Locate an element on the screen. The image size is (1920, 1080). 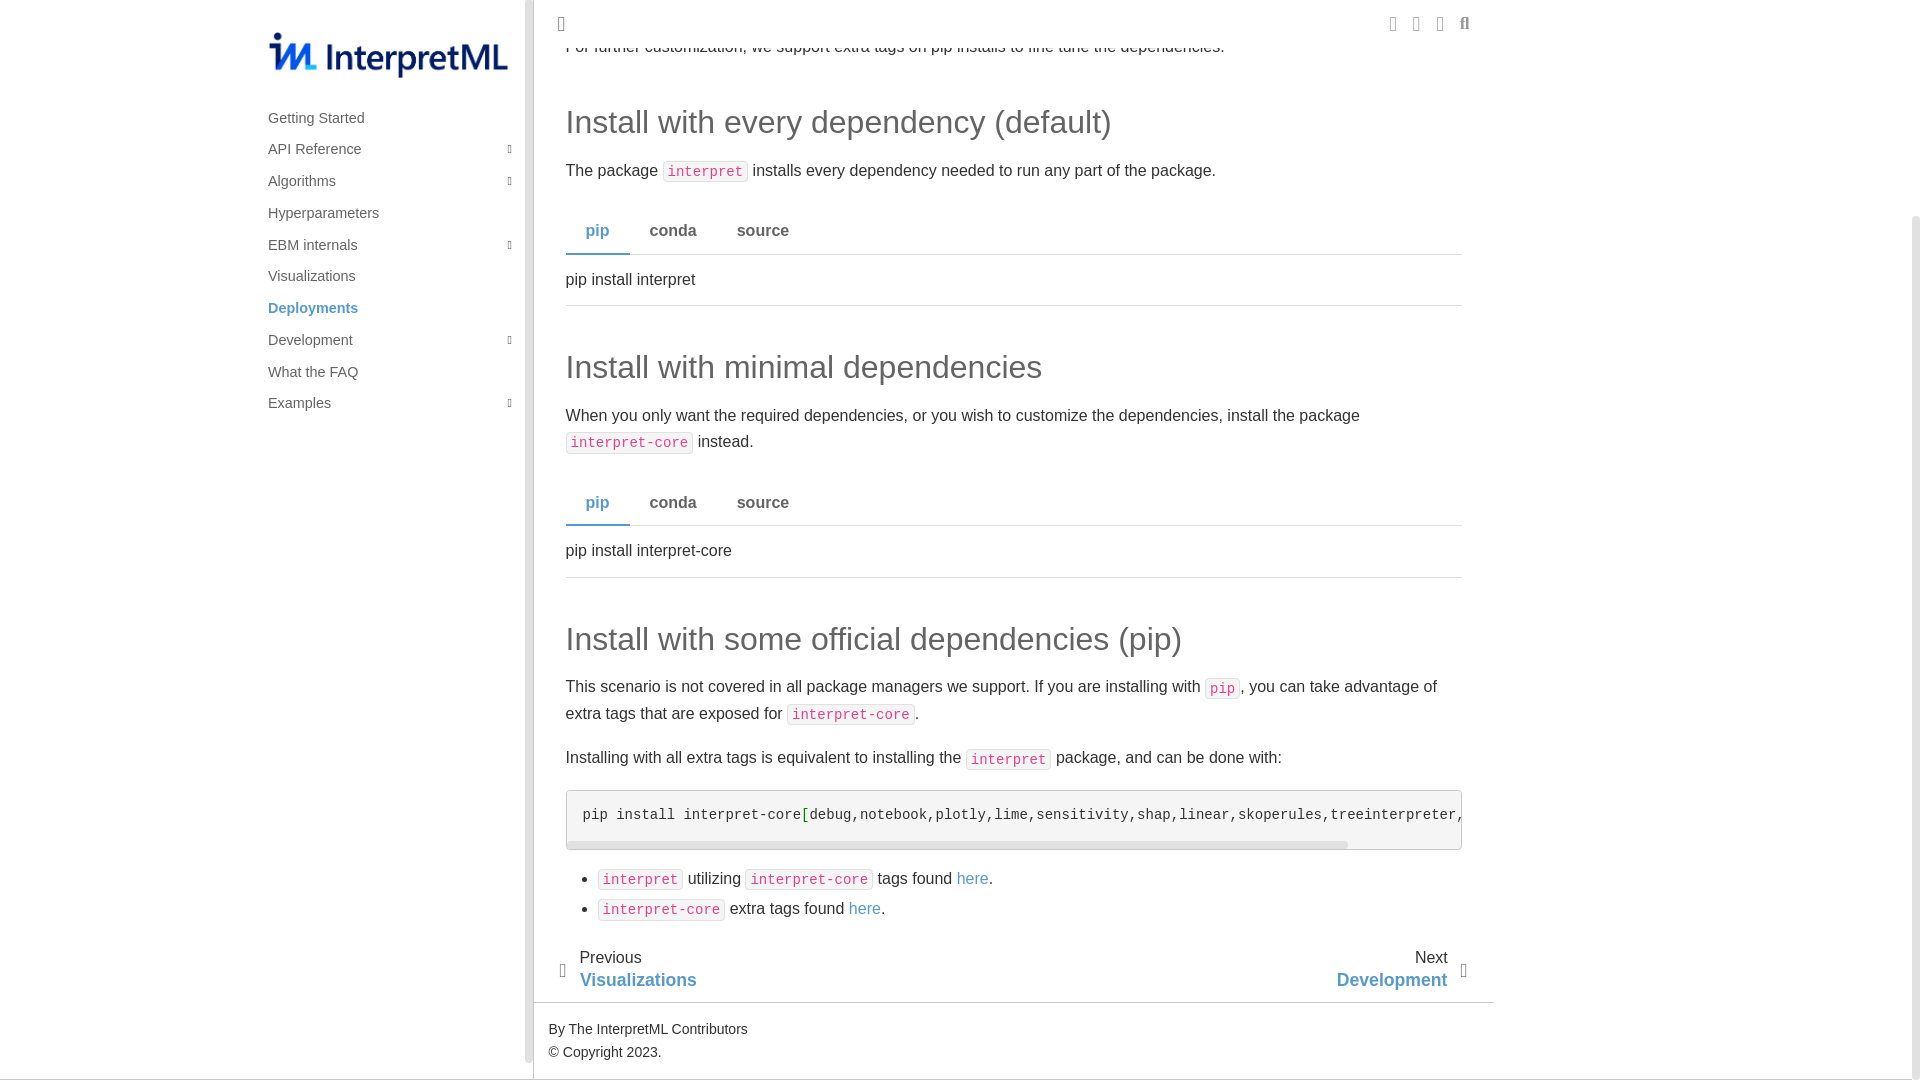
next page is located at coordinates (1396, 970).